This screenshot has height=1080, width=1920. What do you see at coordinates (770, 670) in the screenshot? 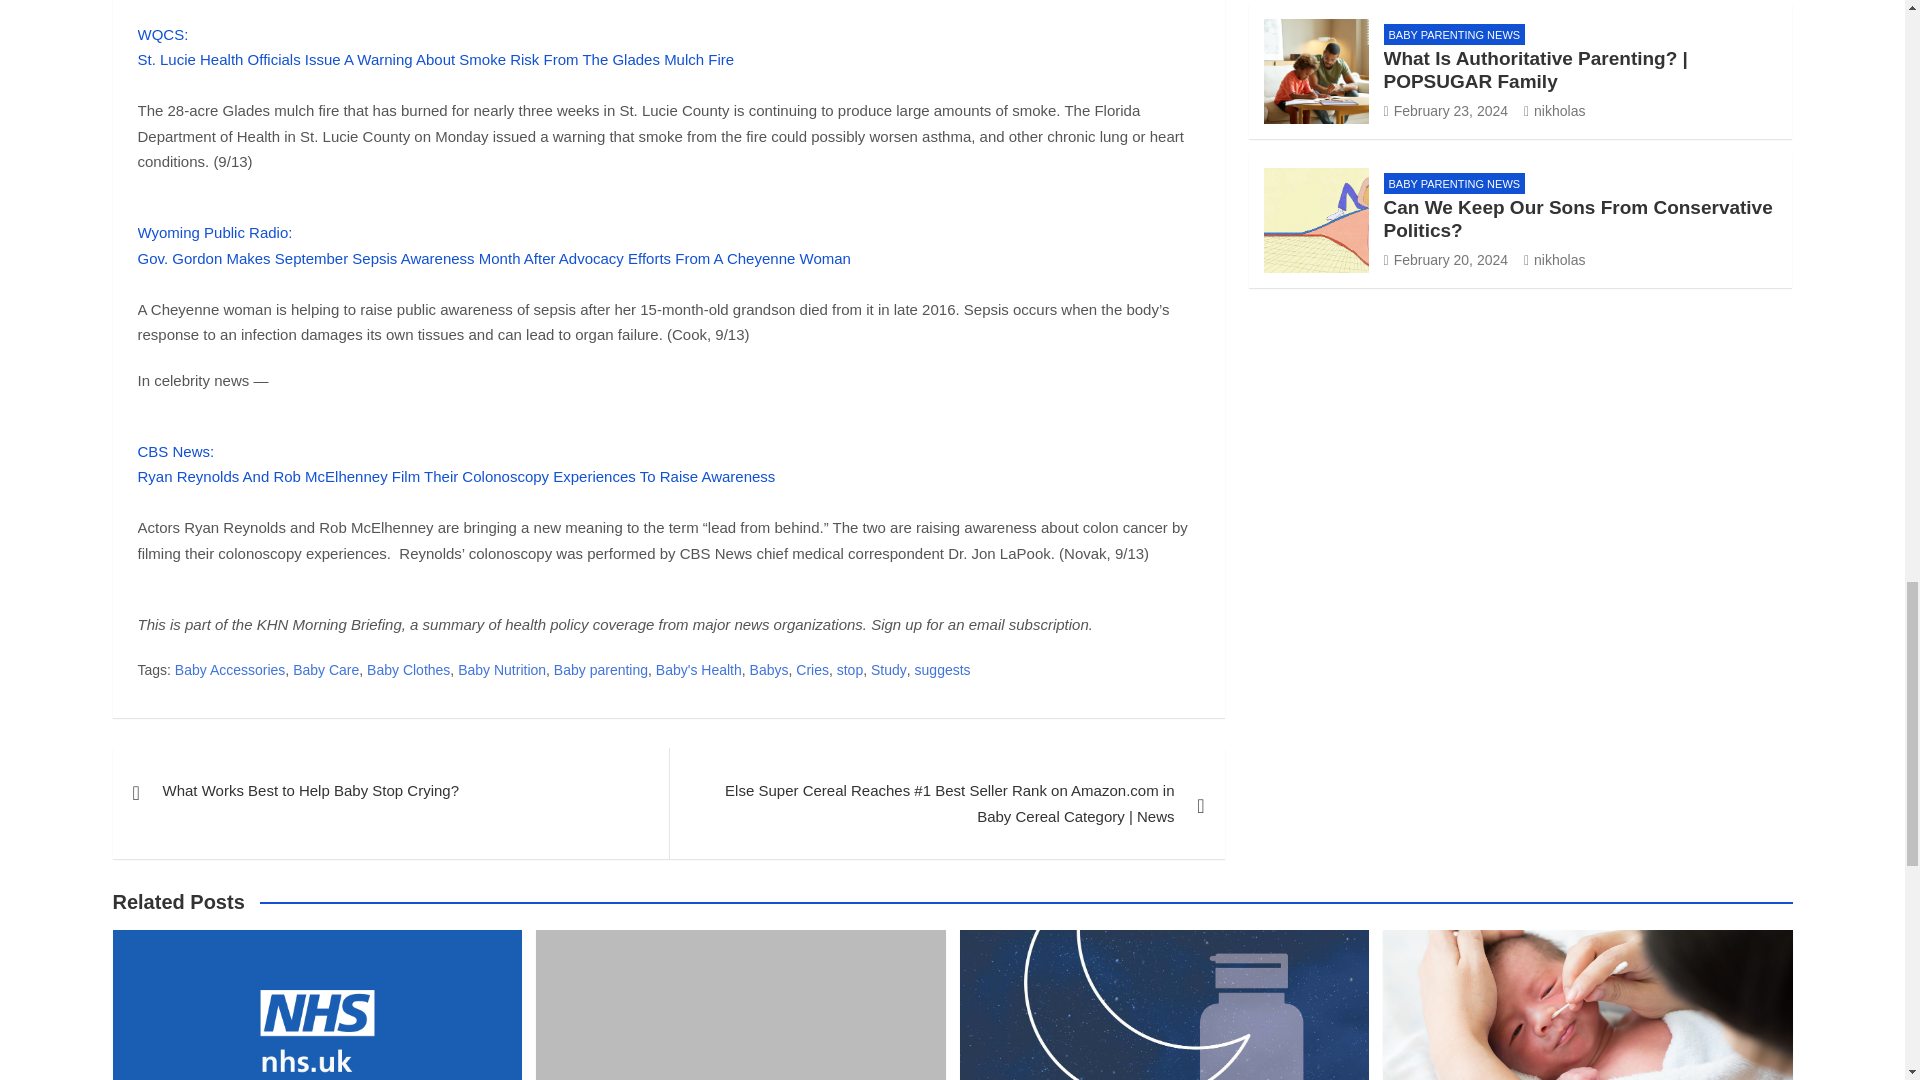
I see `Babys` at bounding box center [770, 670].